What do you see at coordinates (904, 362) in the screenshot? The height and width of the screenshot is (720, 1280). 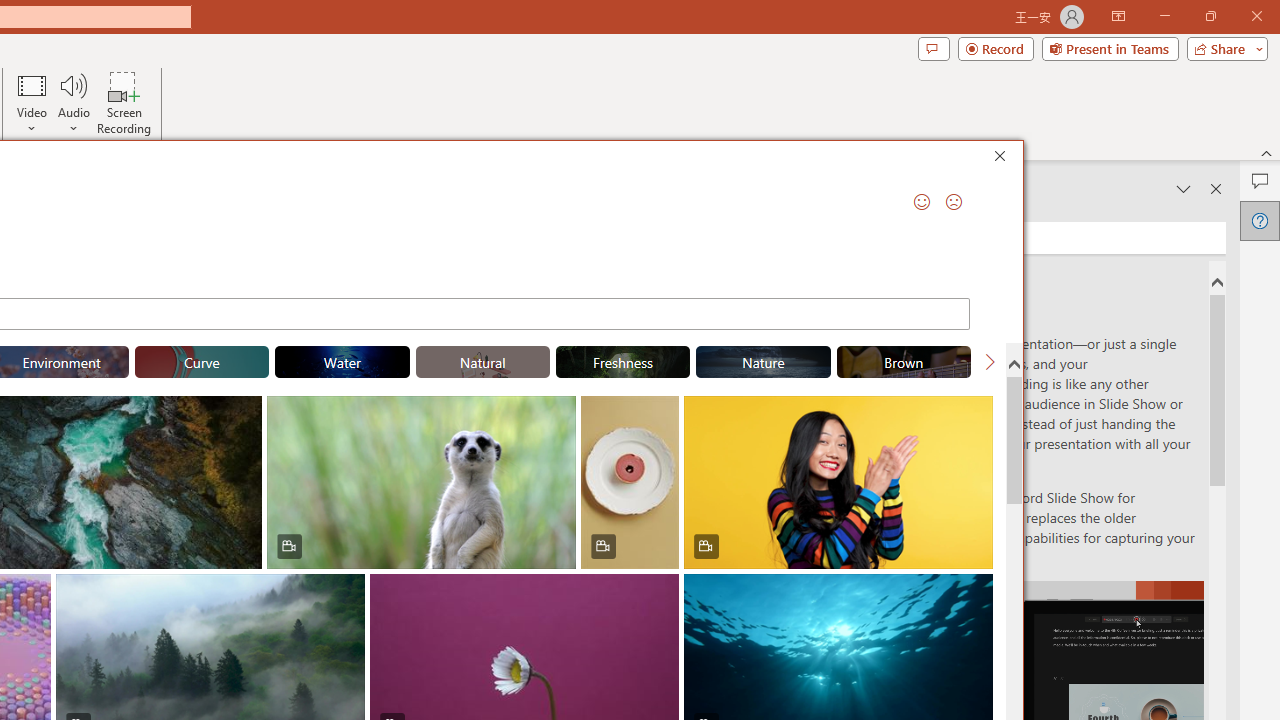 I see `"Brown" Stock Videos.` at bounding box center [904, 362].